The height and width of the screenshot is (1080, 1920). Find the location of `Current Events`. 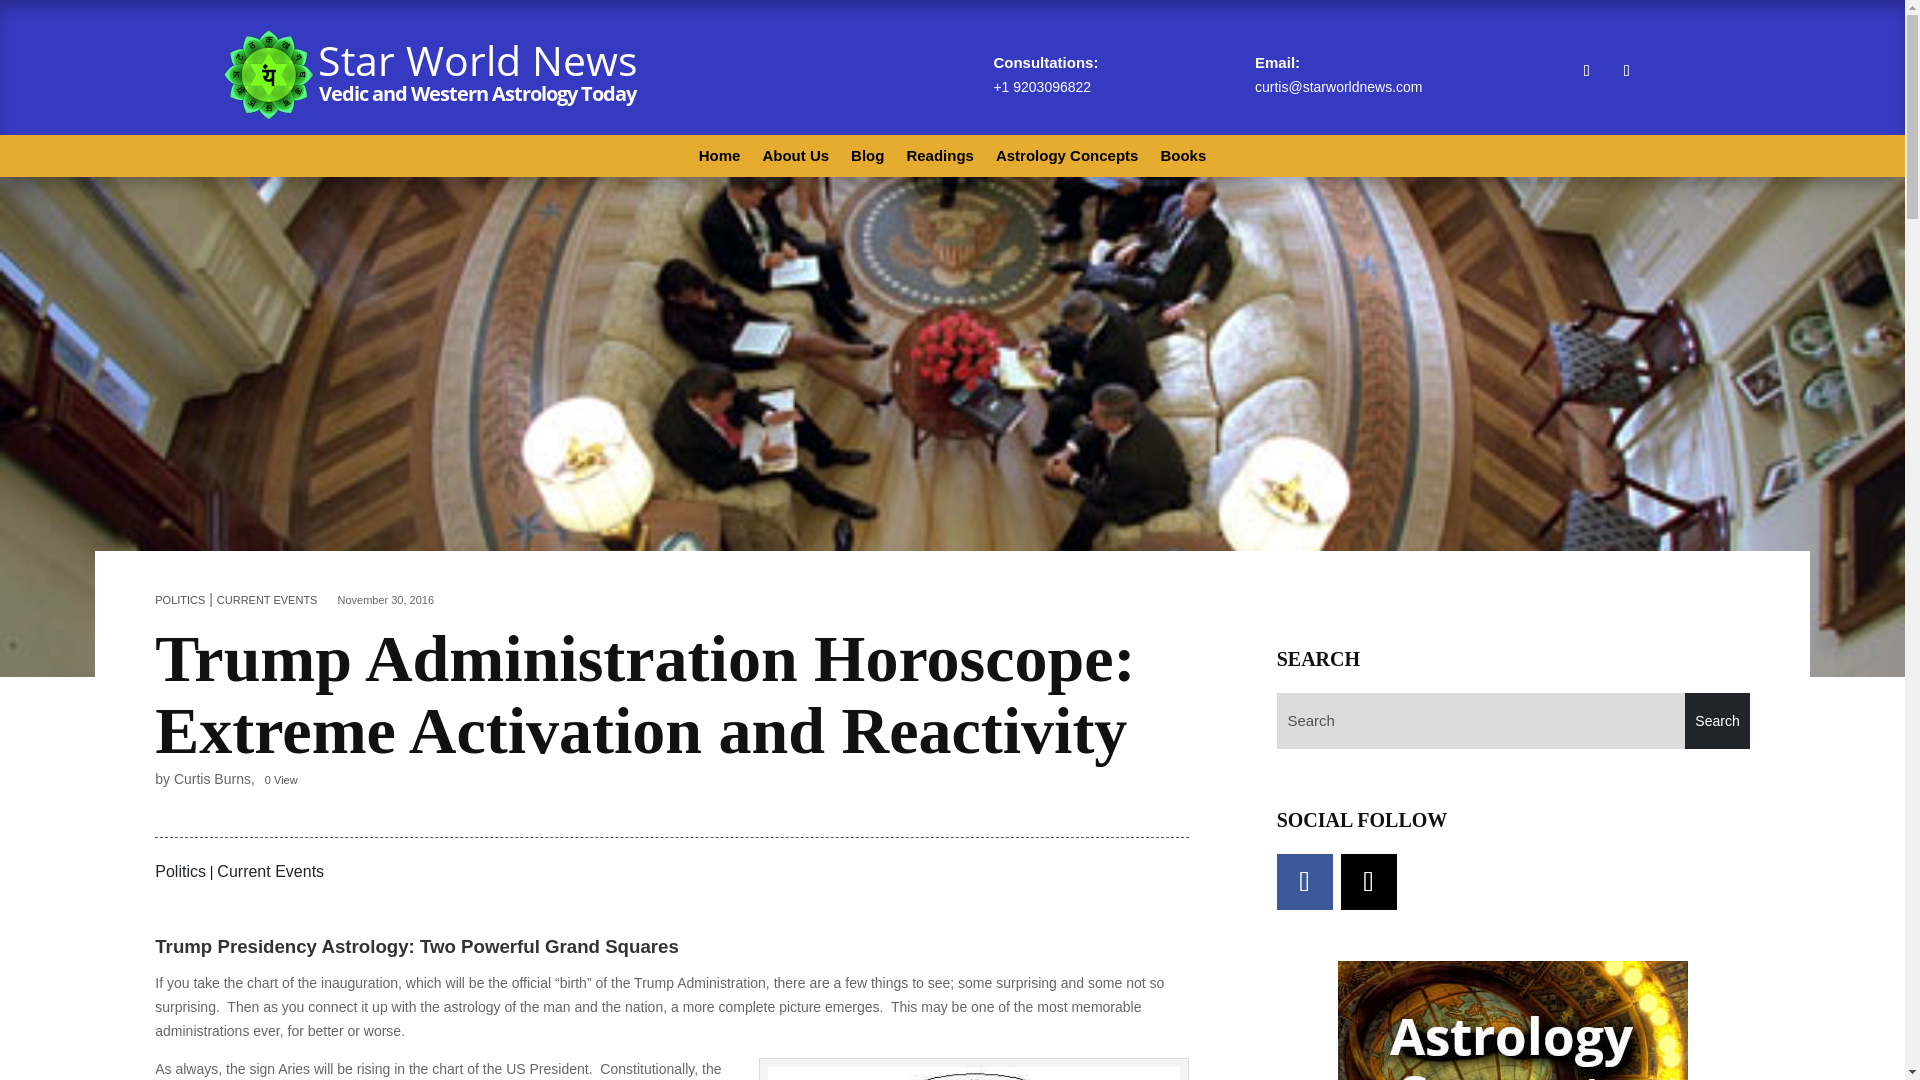

Current Events is located at coordinates (270, 871).